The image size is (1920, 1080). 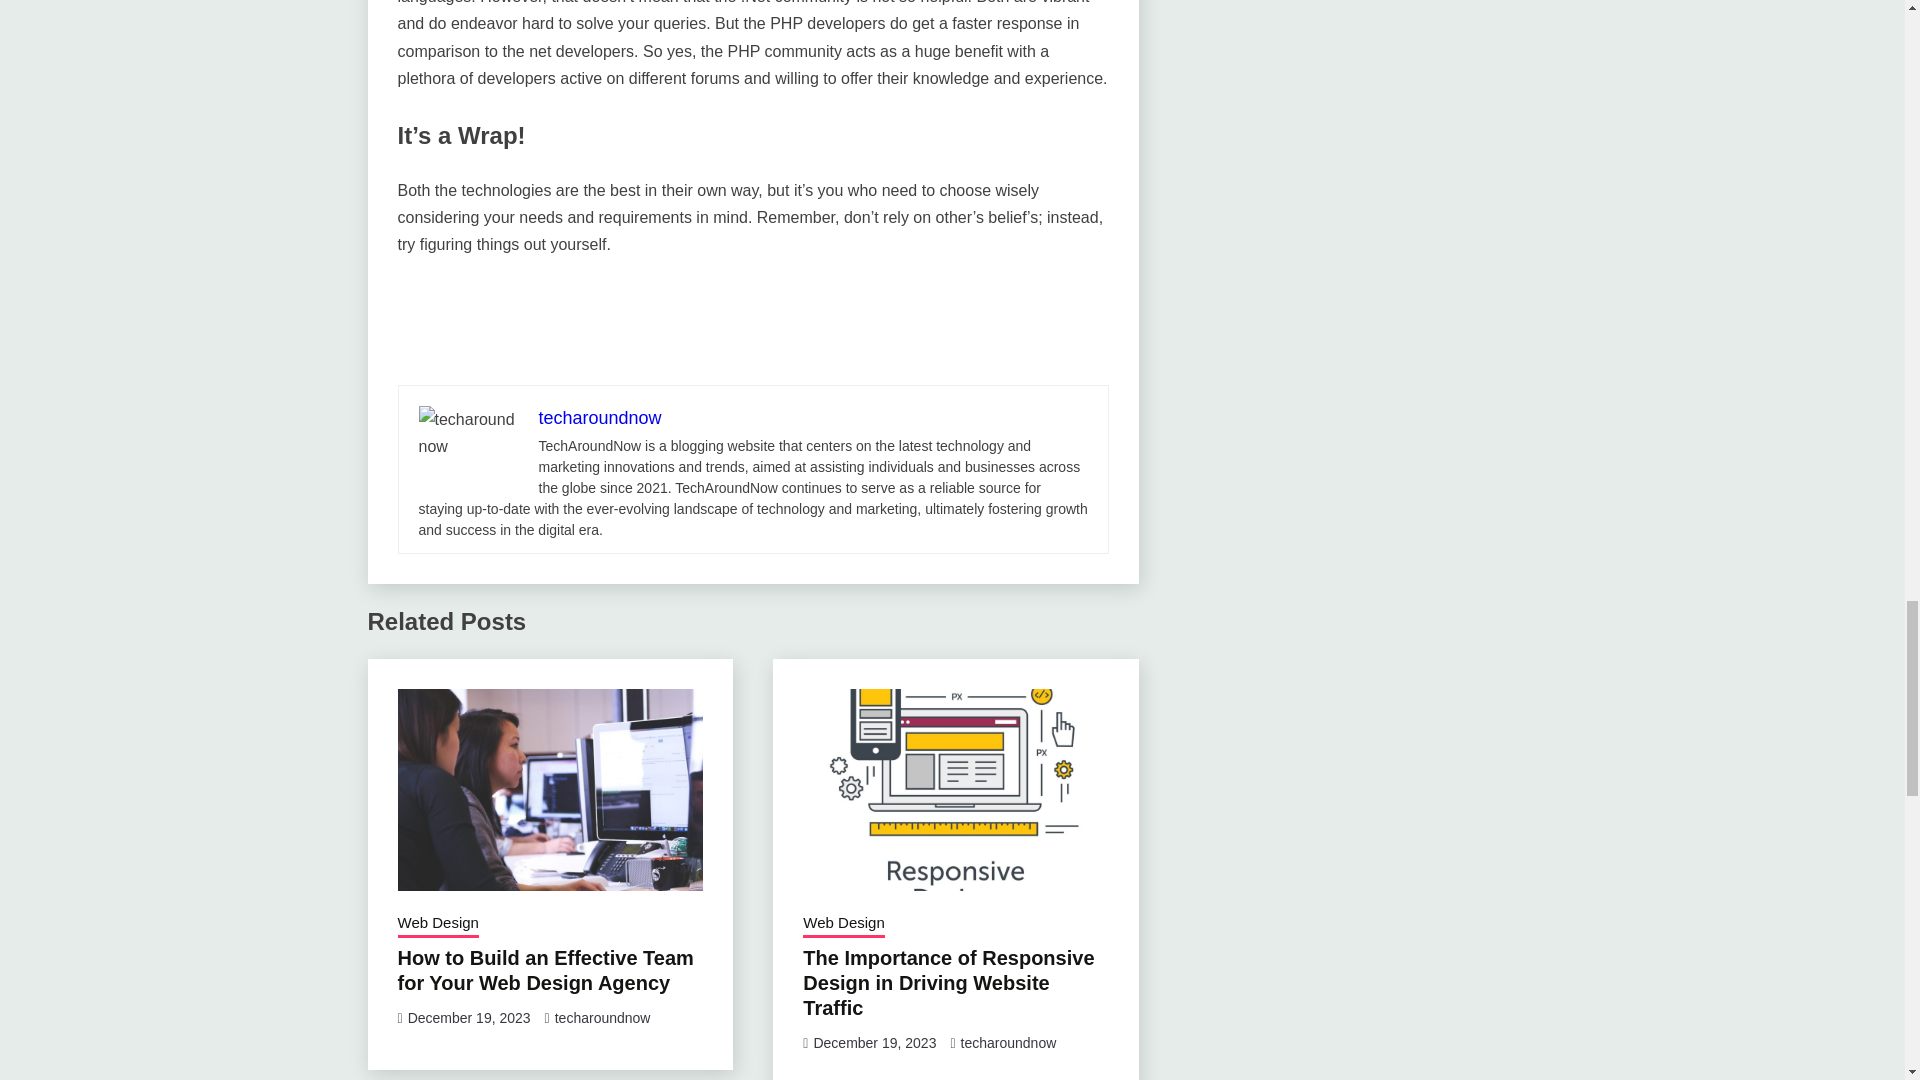 What do you see at coordinates (874, 1042) in the screenshot?
I see `December 19, 2023` at bounding box center [874, 1042].